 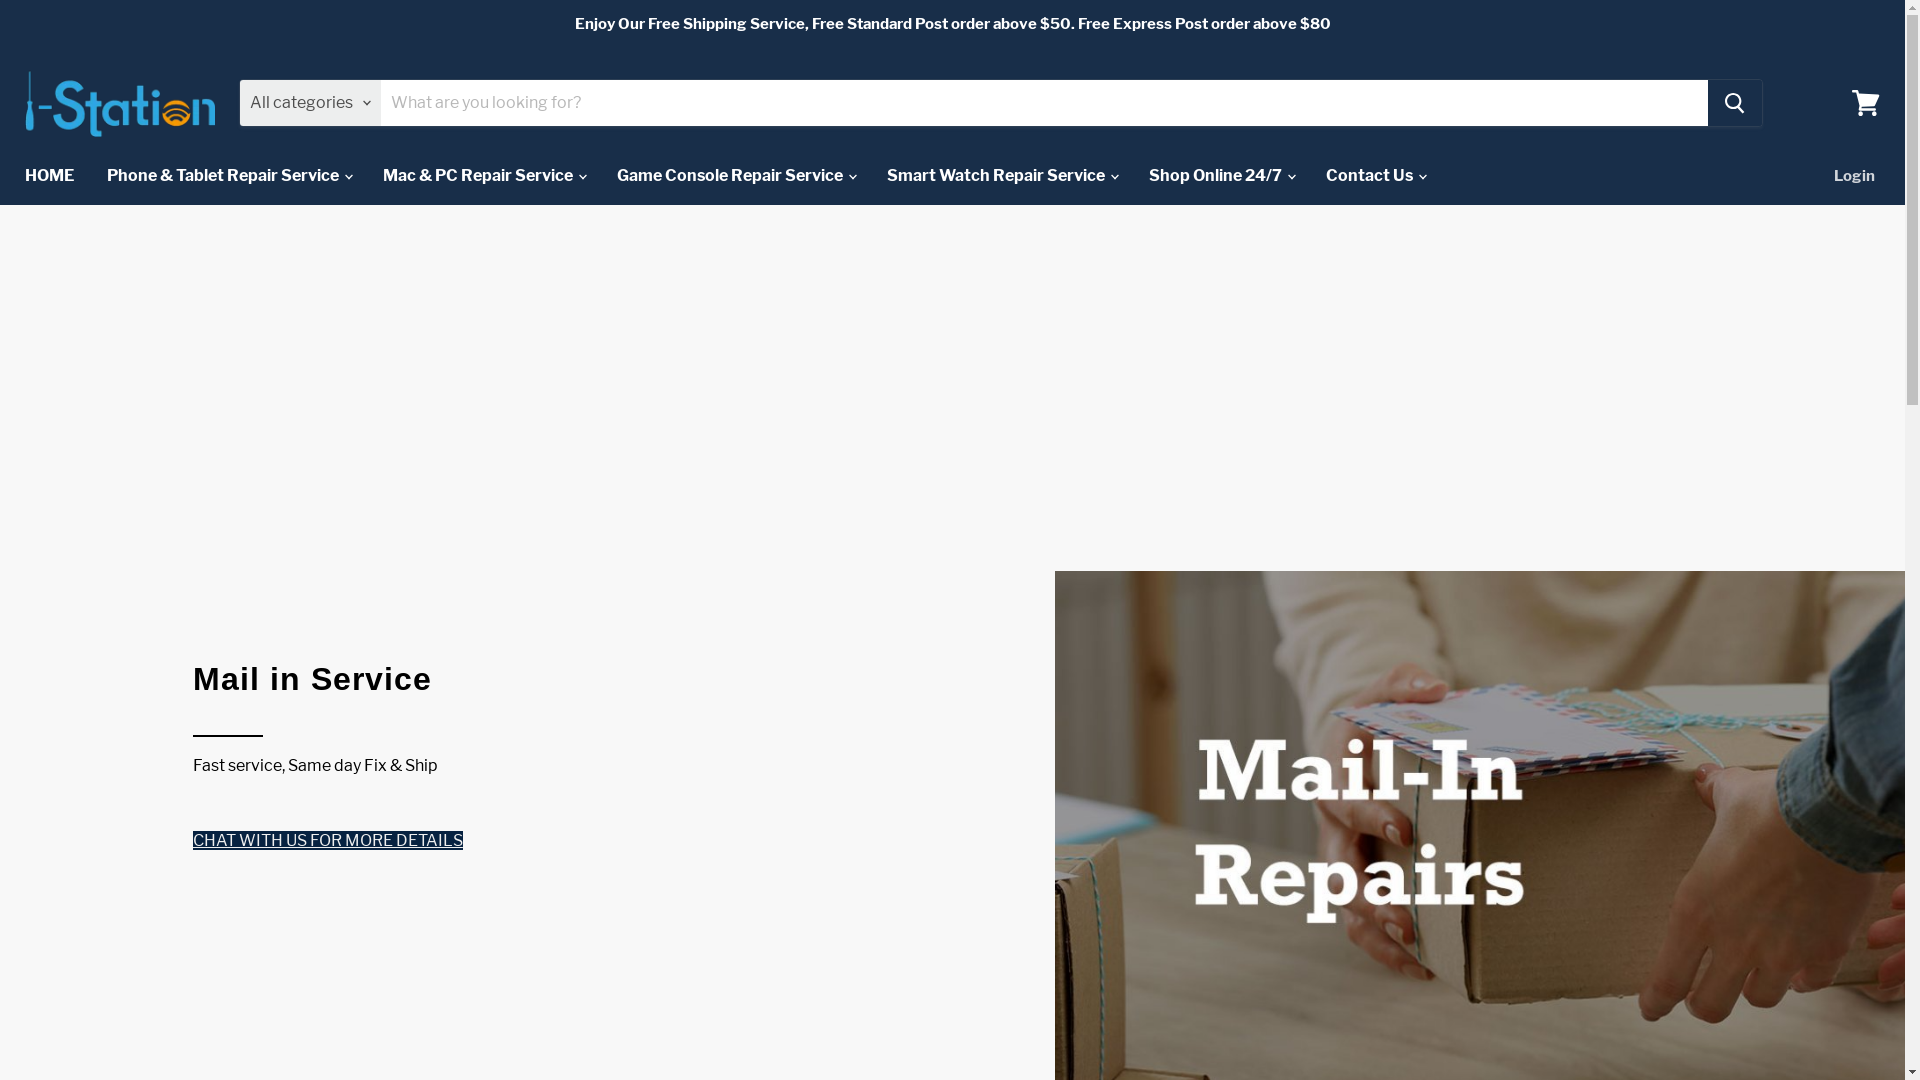 What do you see at coordinates (736, 176) in the screenshot?
I see `Game Console Repair Service` at bounding box center [736, 176].